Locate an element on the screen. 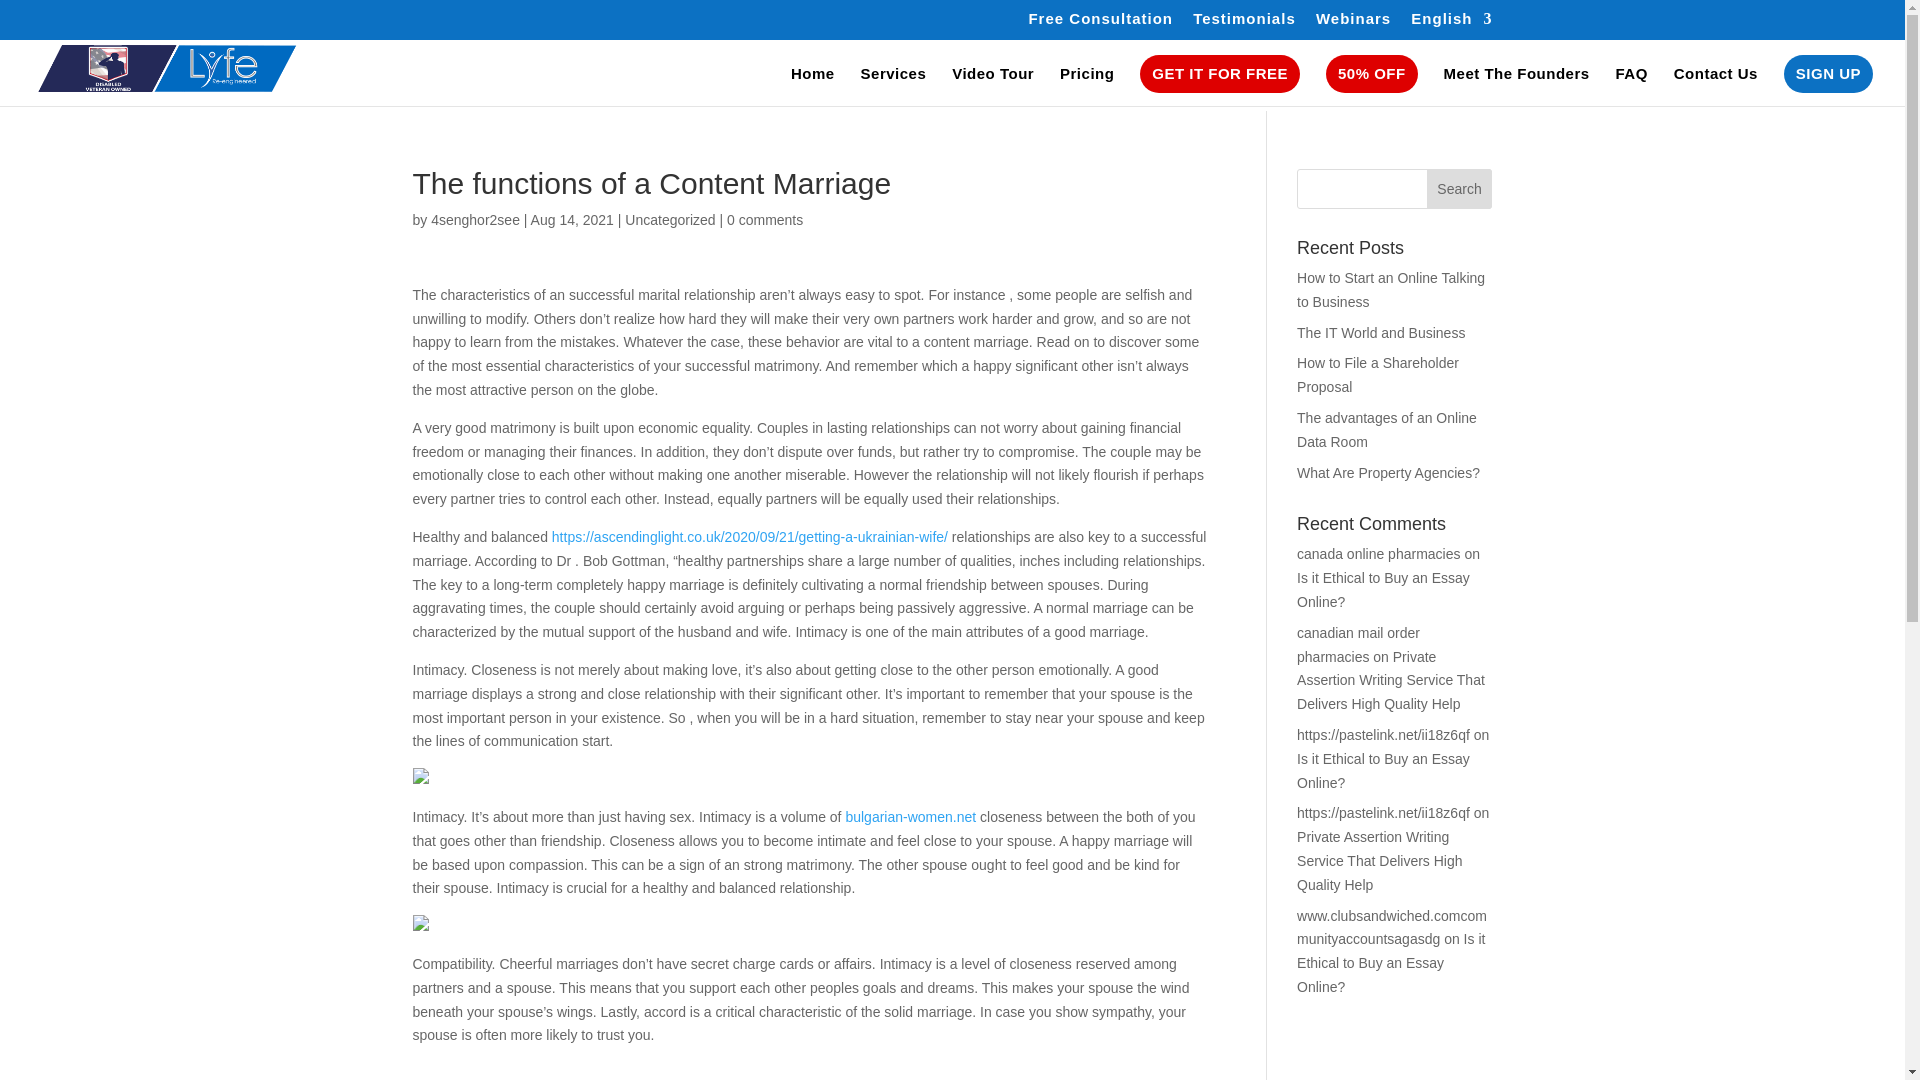 Image resolution: width=1920 pixels, height=1080 pixels. GET IT FOR FREE is located at coordinates (1220, 74).